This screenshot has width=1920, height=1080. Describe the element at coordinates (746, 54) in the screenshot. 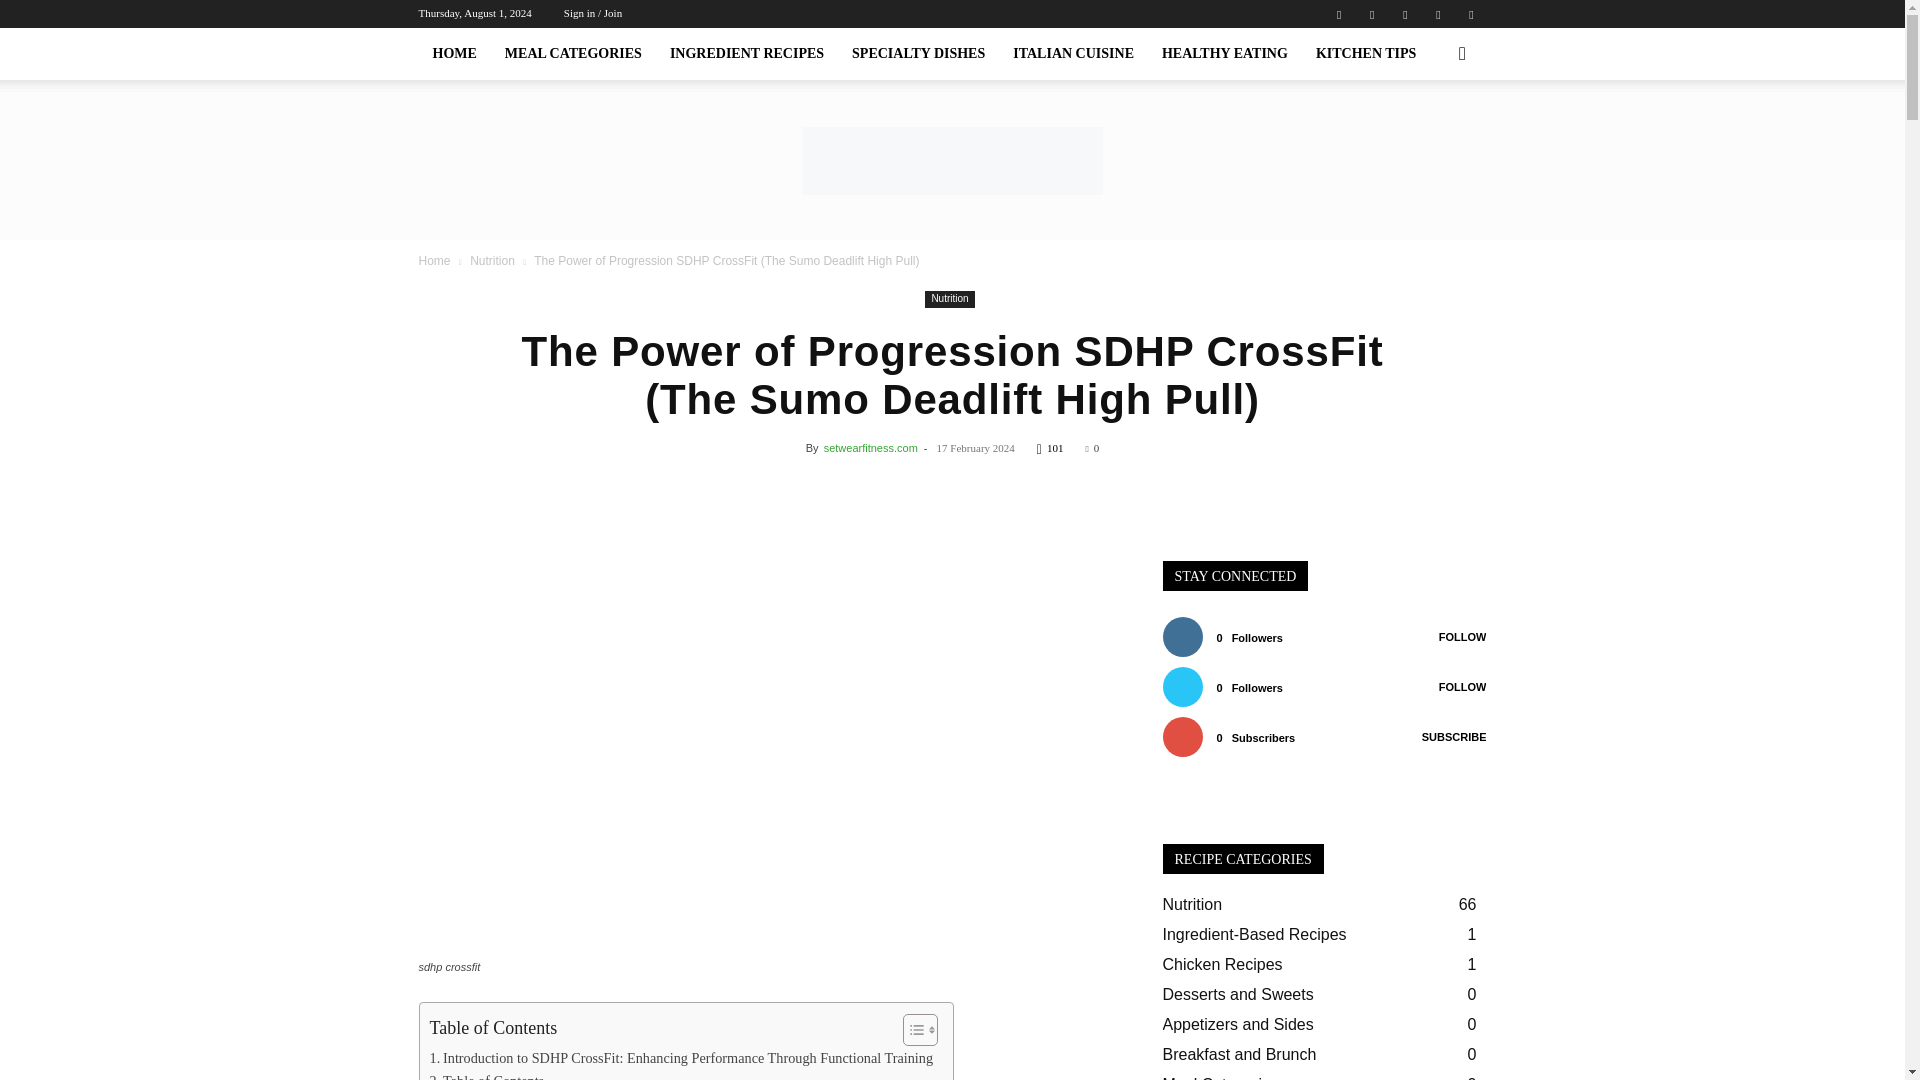

I see `INGREDIENT RECIPES` at that location.